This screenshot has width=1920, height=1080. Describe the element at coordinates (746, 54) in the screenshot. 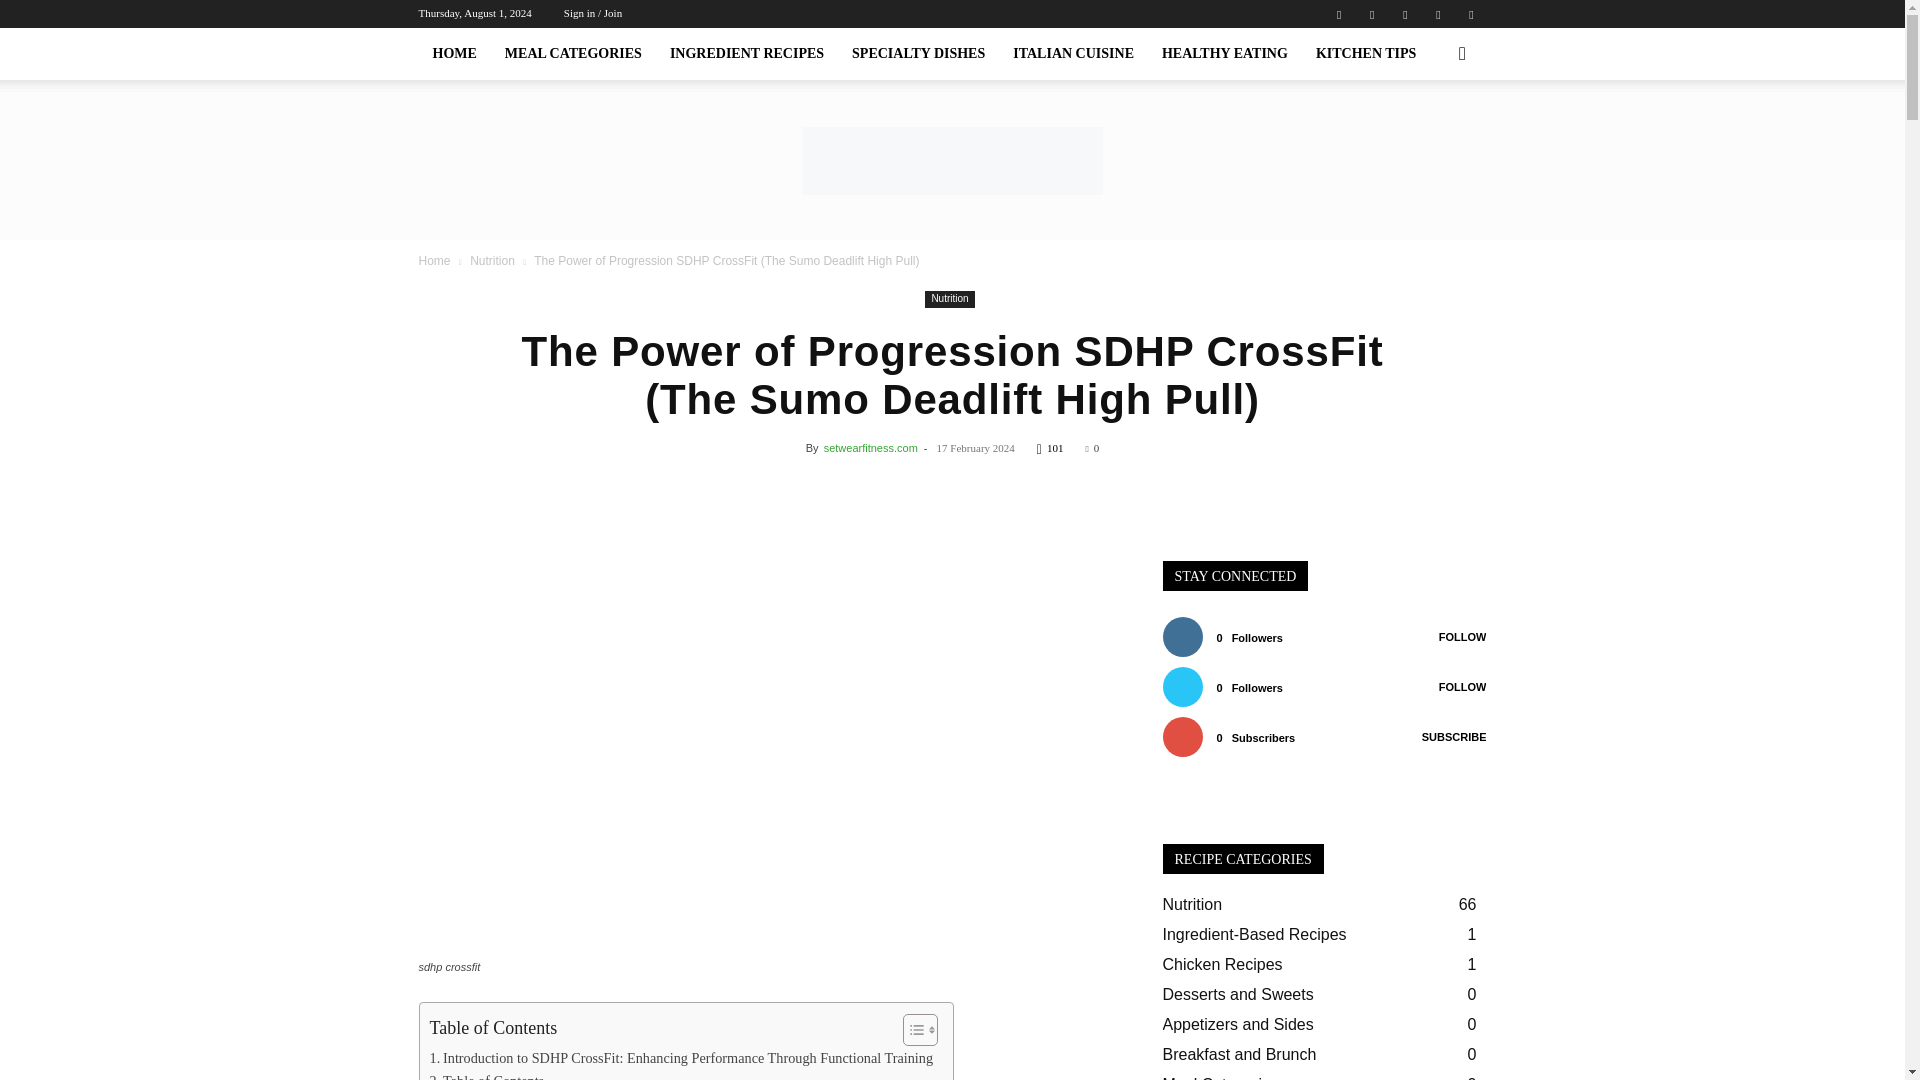

I see `INGREDIENT RECIPES` at that location.